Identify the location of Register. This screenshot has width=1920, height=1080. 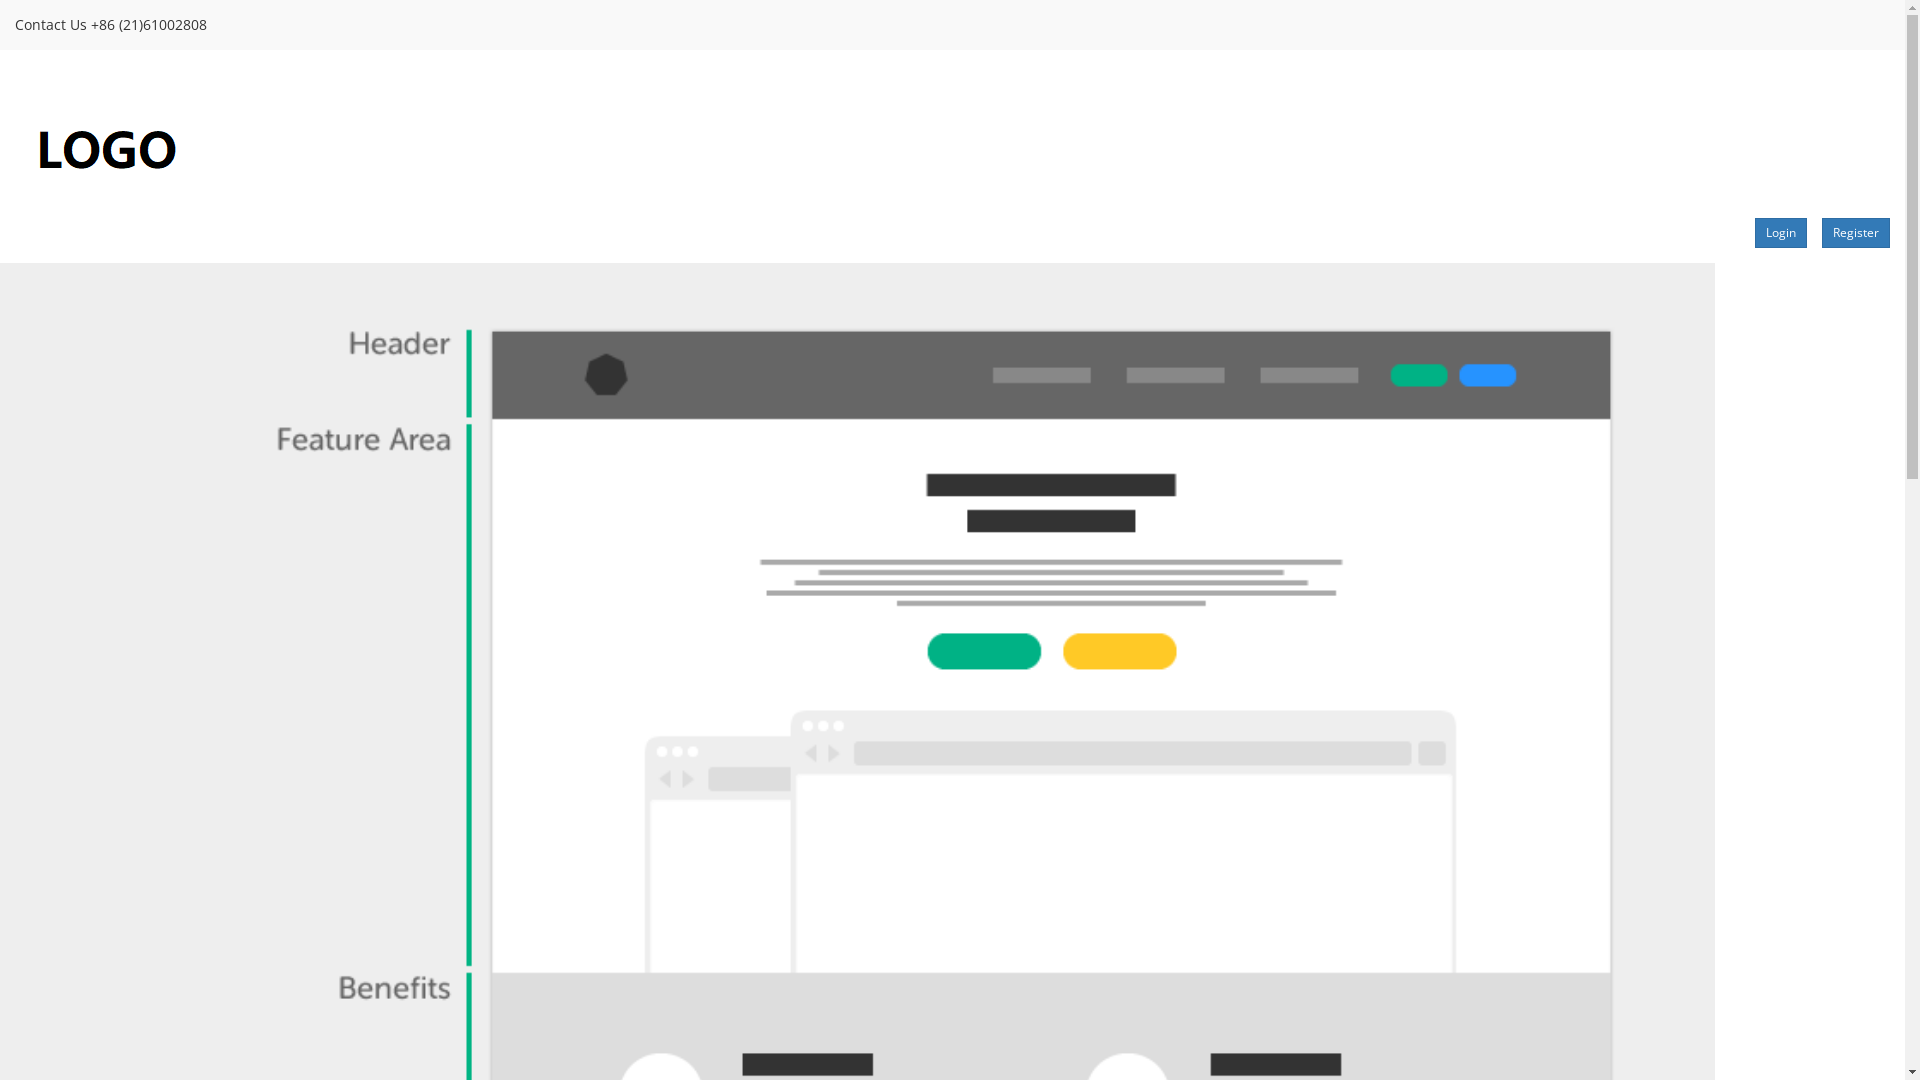
(1856, 233).